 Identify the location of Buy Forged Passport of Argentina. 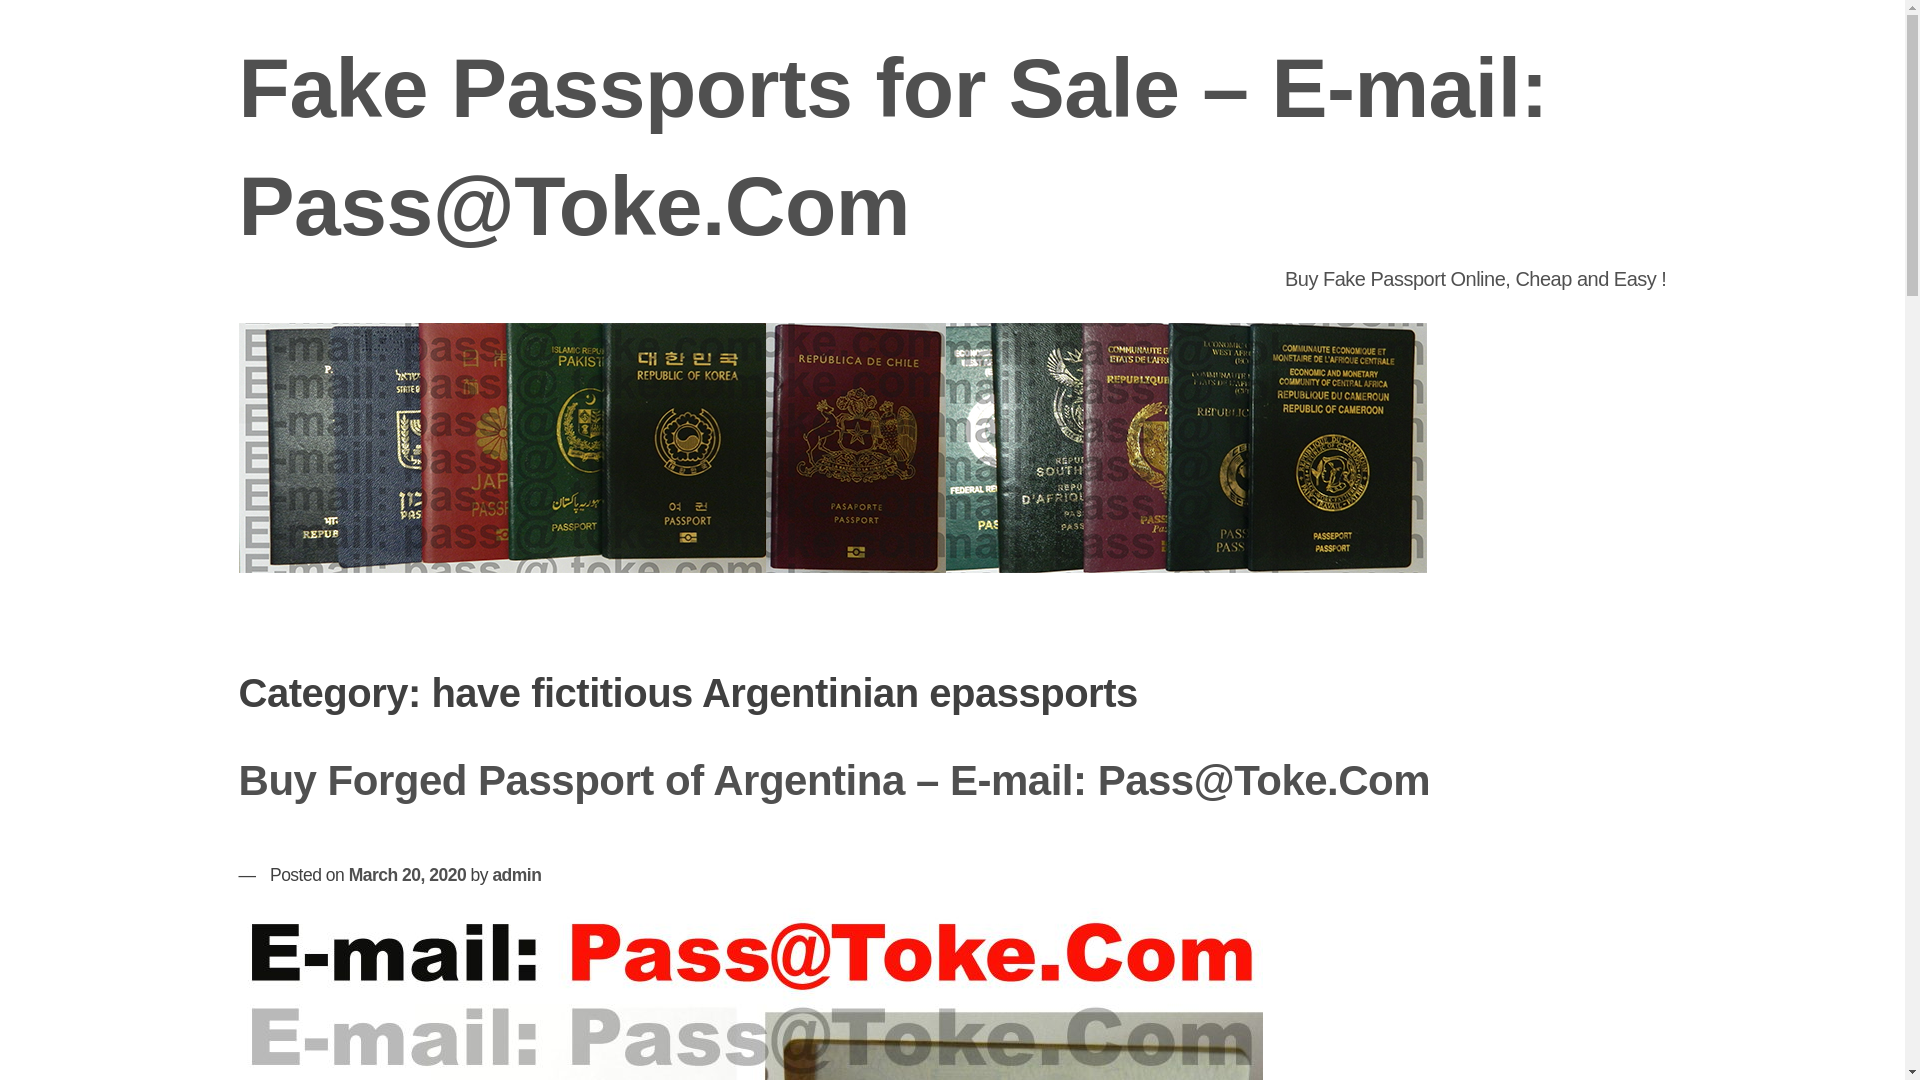
(750, 994).